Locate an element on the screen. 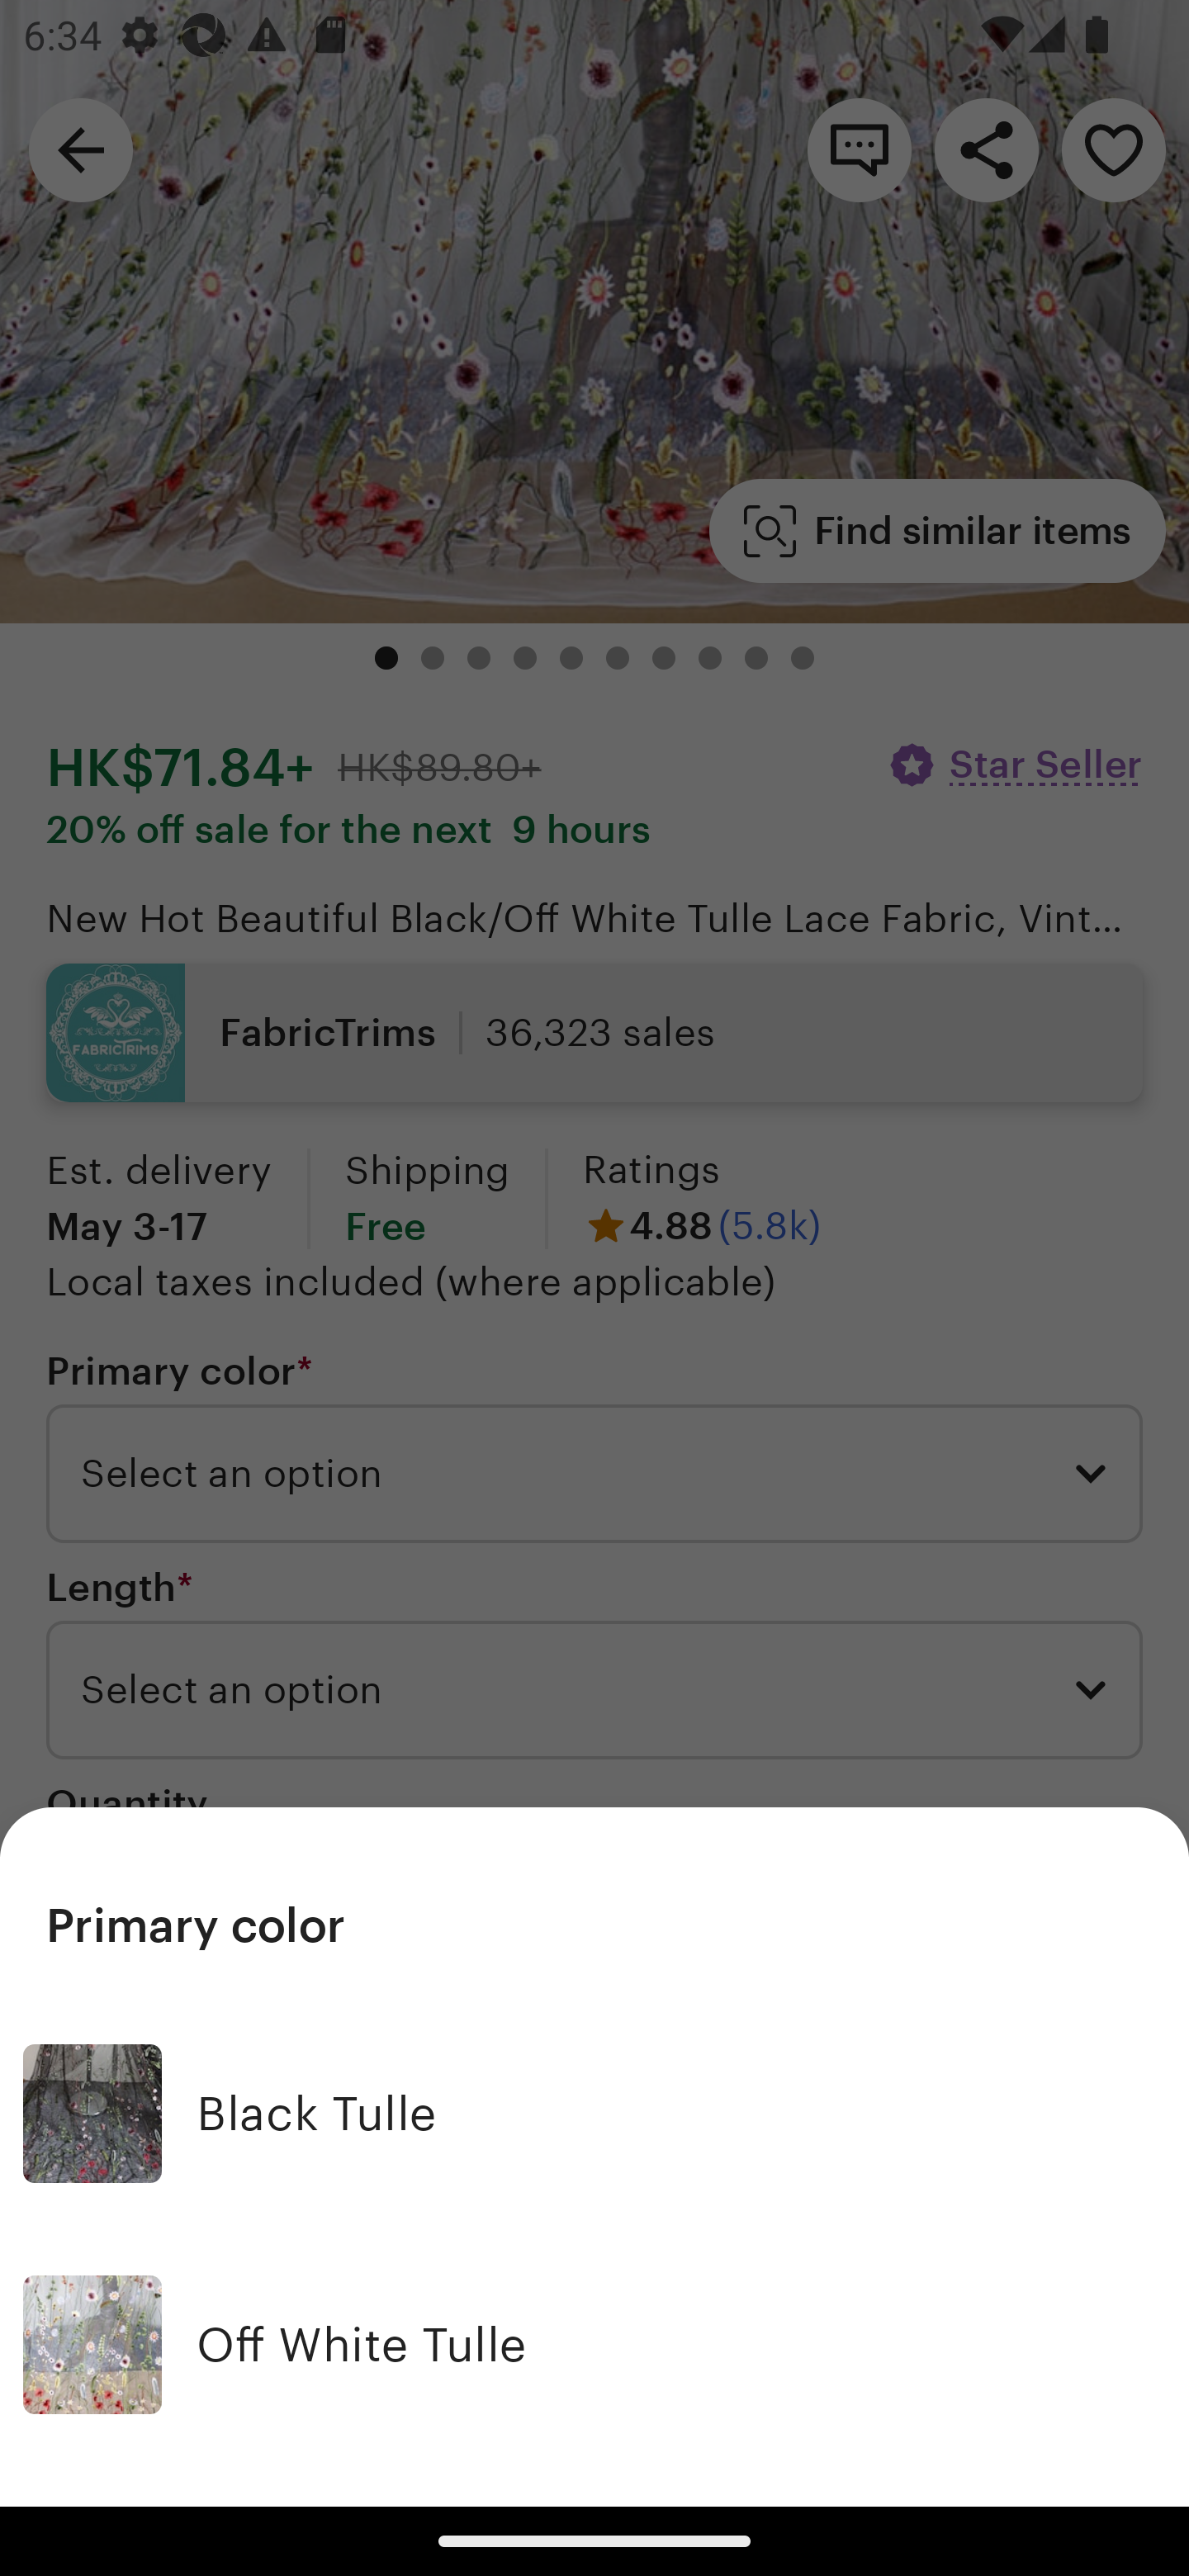  Off White Tulle is located at coordinates (594, 2343).